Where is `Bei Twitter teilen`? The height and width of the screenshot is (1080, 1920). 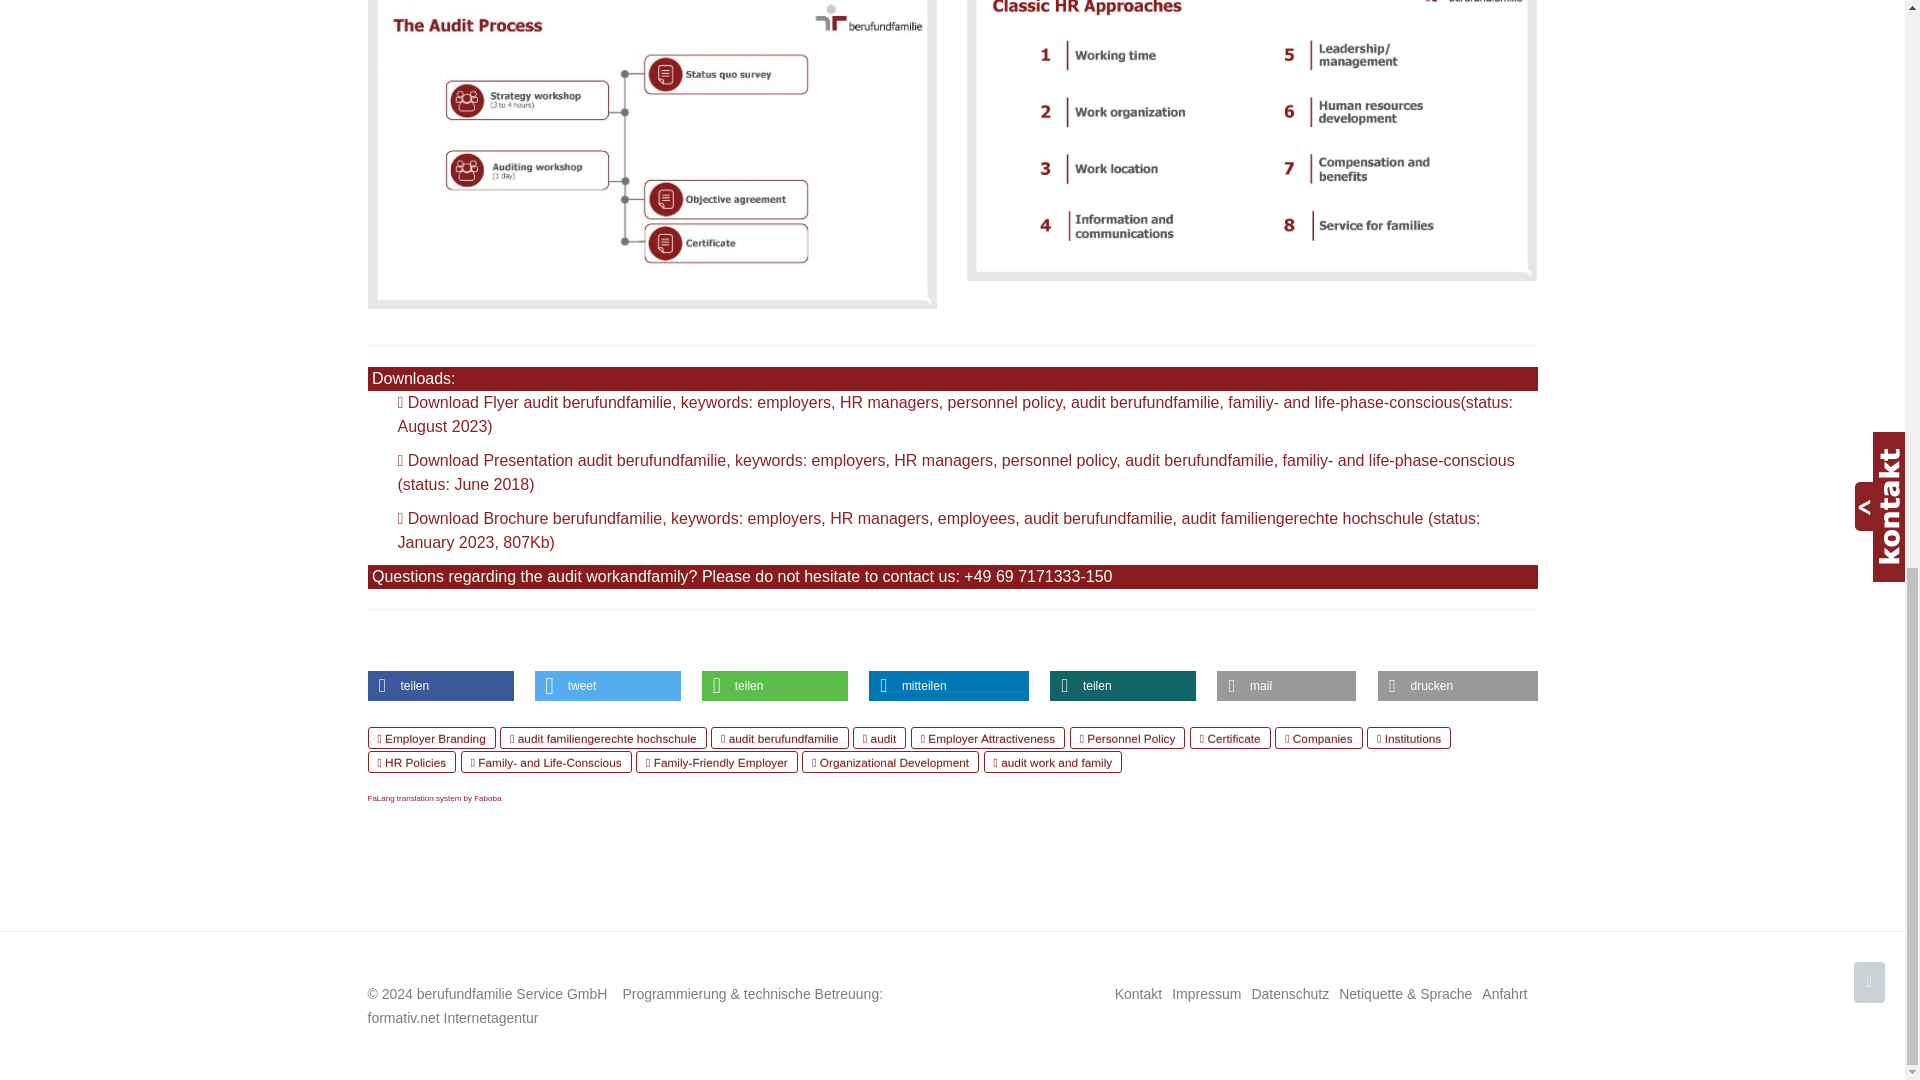 Bei Twitter teilen is located at coordinates (608, 685).